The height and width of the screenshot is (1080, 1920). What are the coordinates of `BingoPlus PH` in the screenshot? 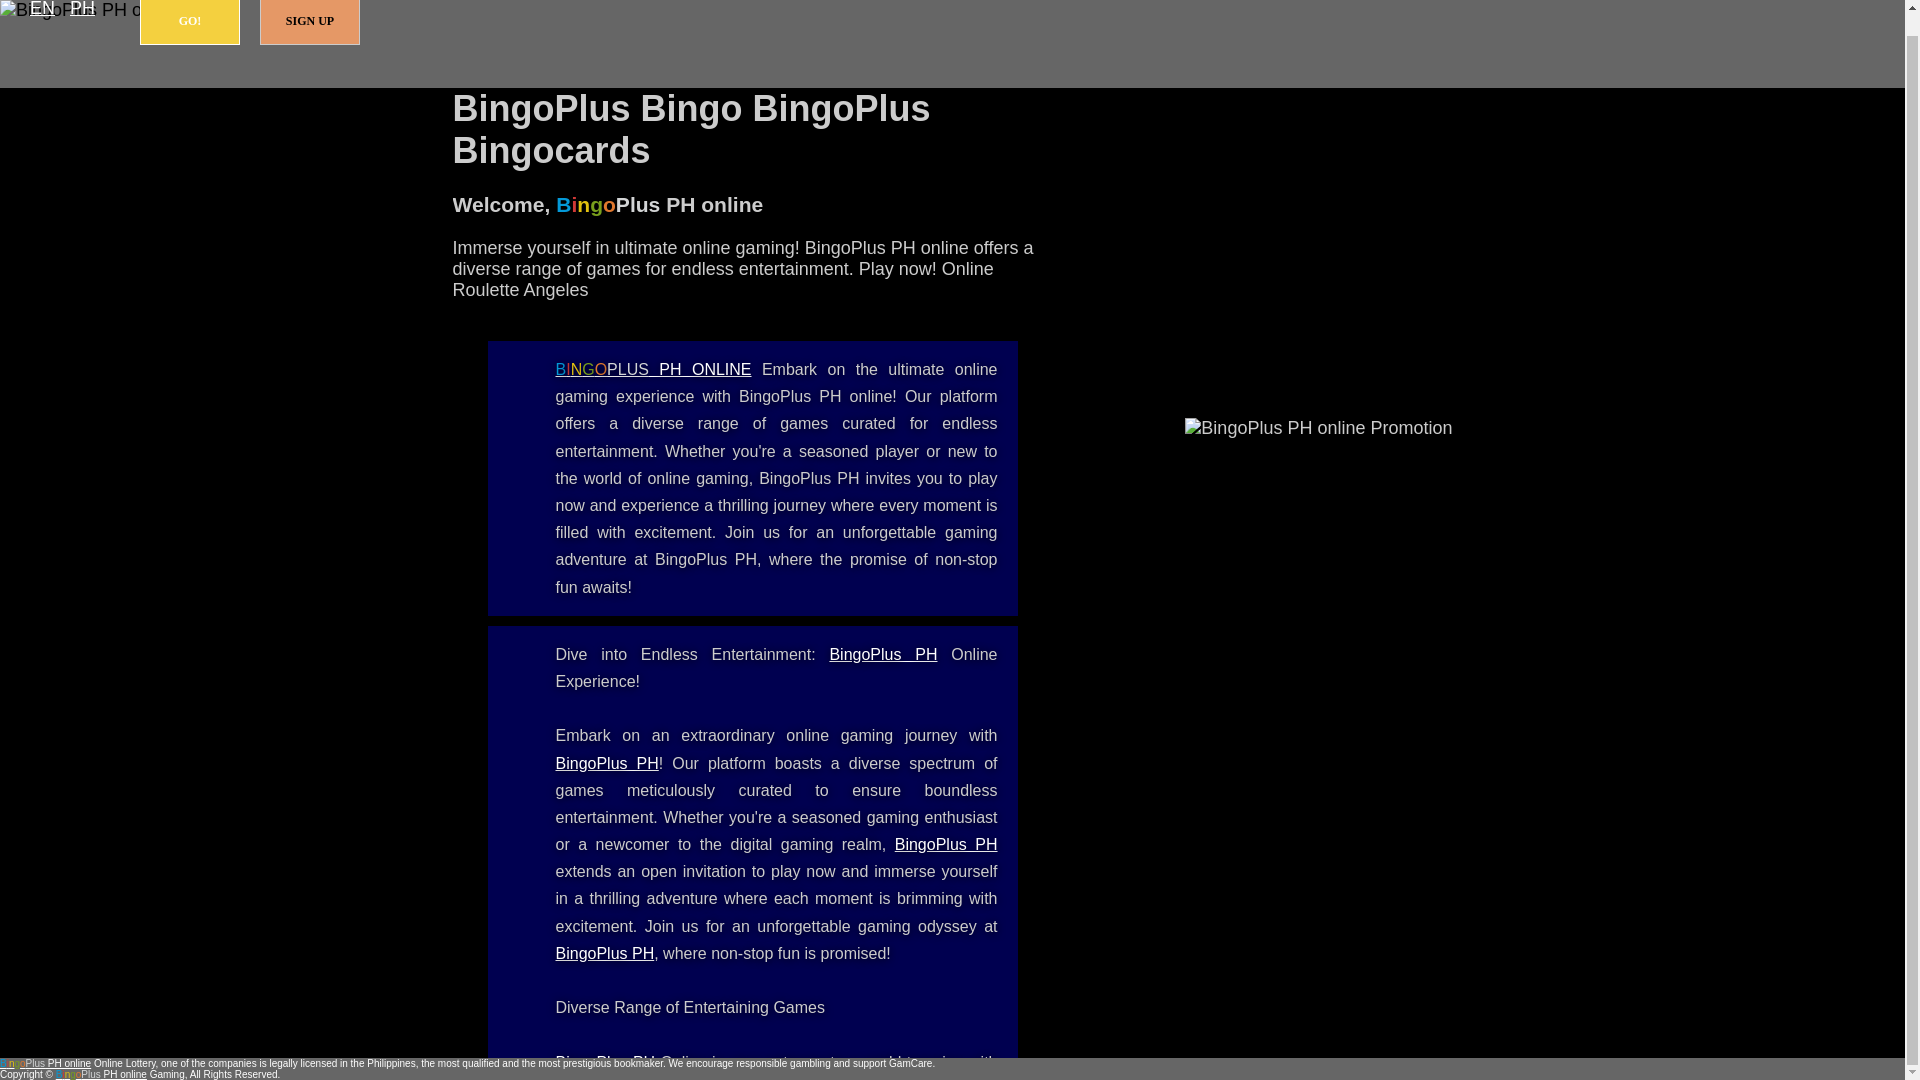 It's located at (605, 954).